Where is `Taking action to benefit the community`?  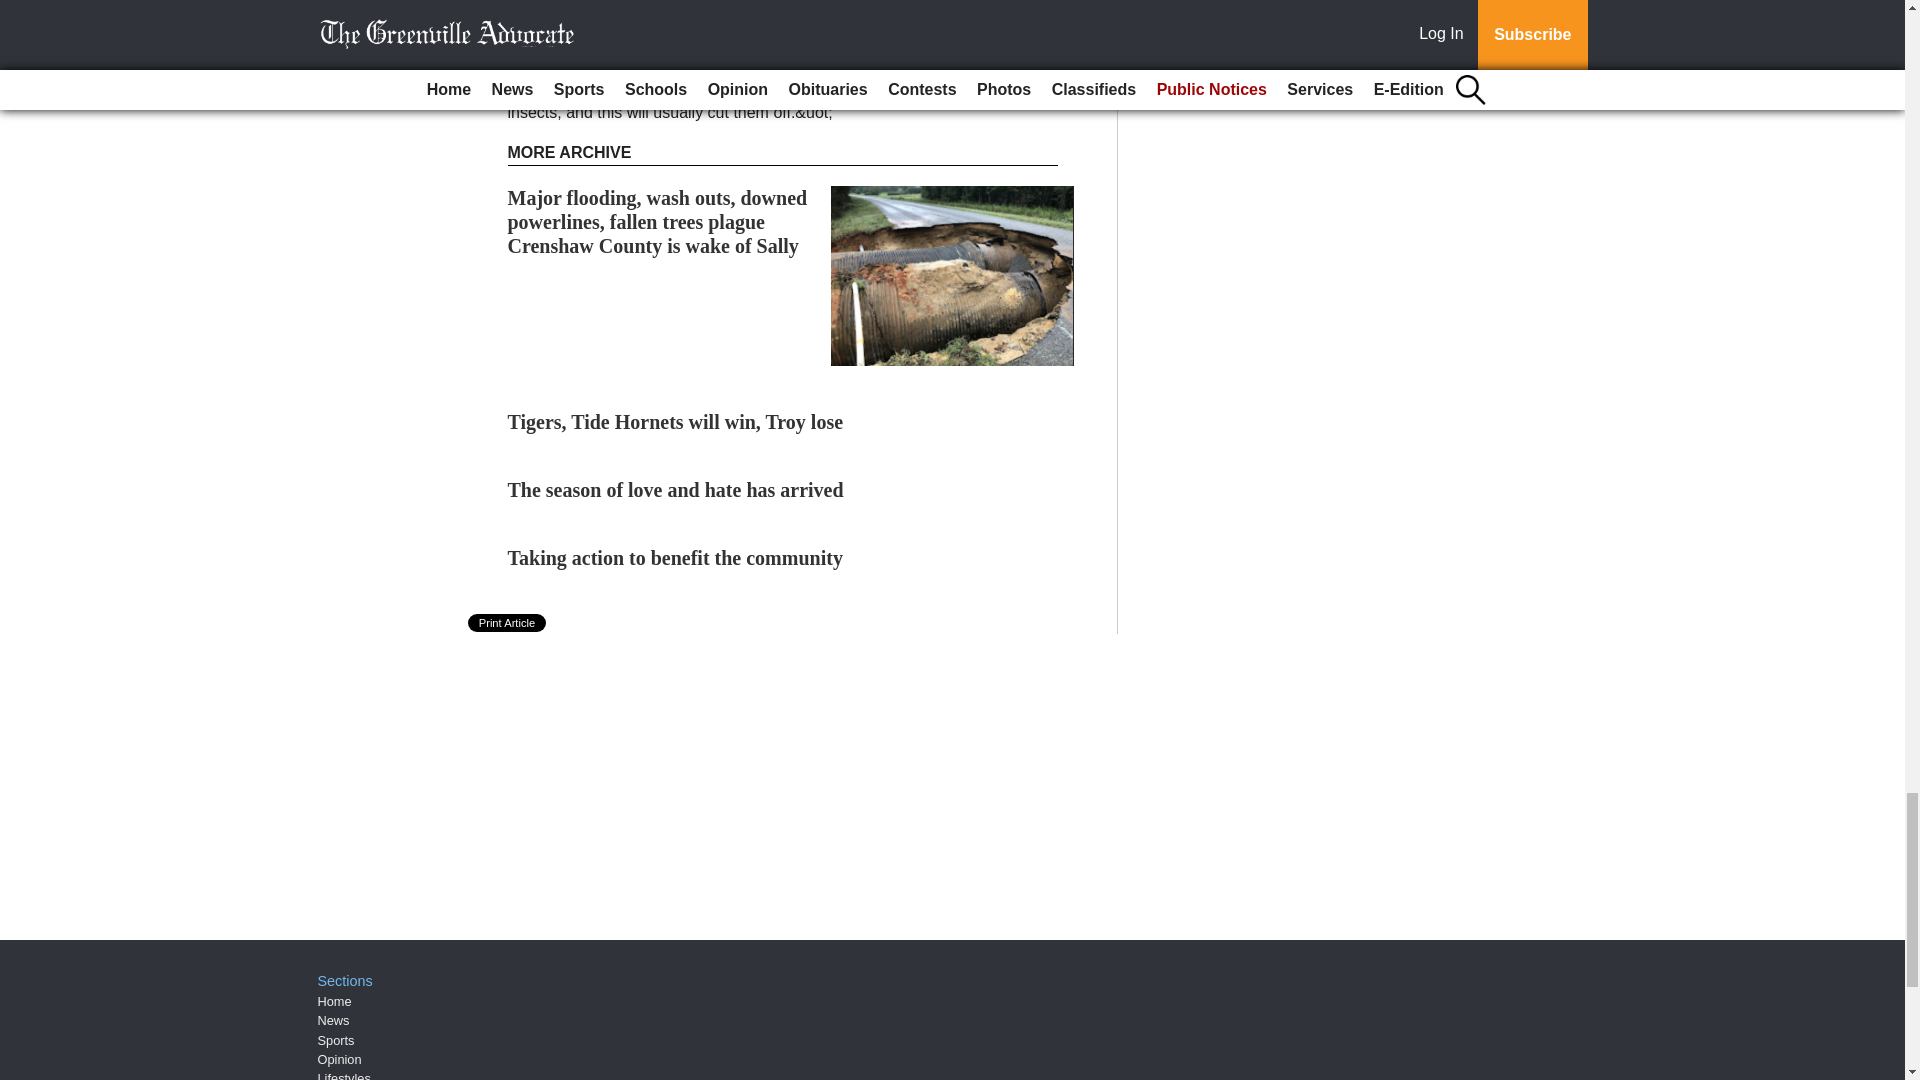
Taking action to benefit the community is located at coordinates (675, 558).